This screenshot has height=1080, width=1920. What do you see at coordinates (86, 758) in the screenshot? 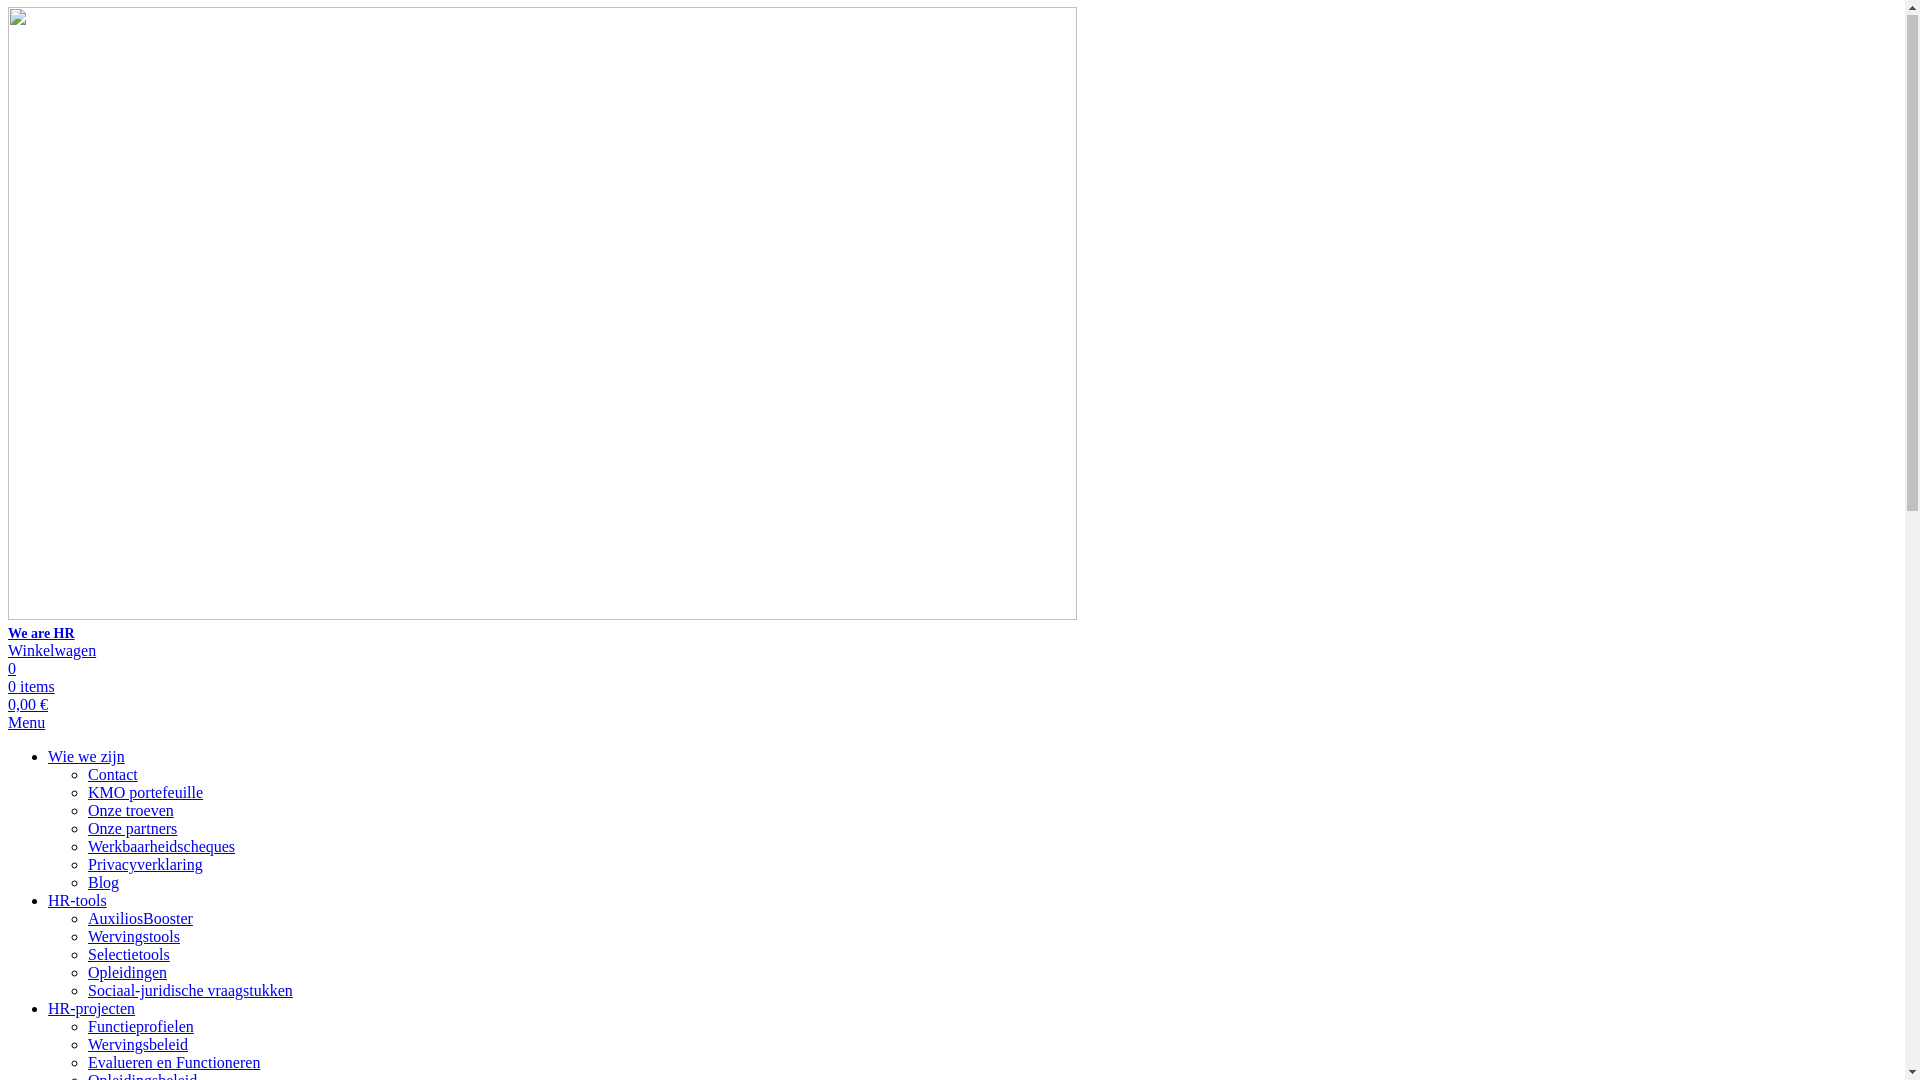
I see `Wie we zijn` at bounding box center [86, 758].